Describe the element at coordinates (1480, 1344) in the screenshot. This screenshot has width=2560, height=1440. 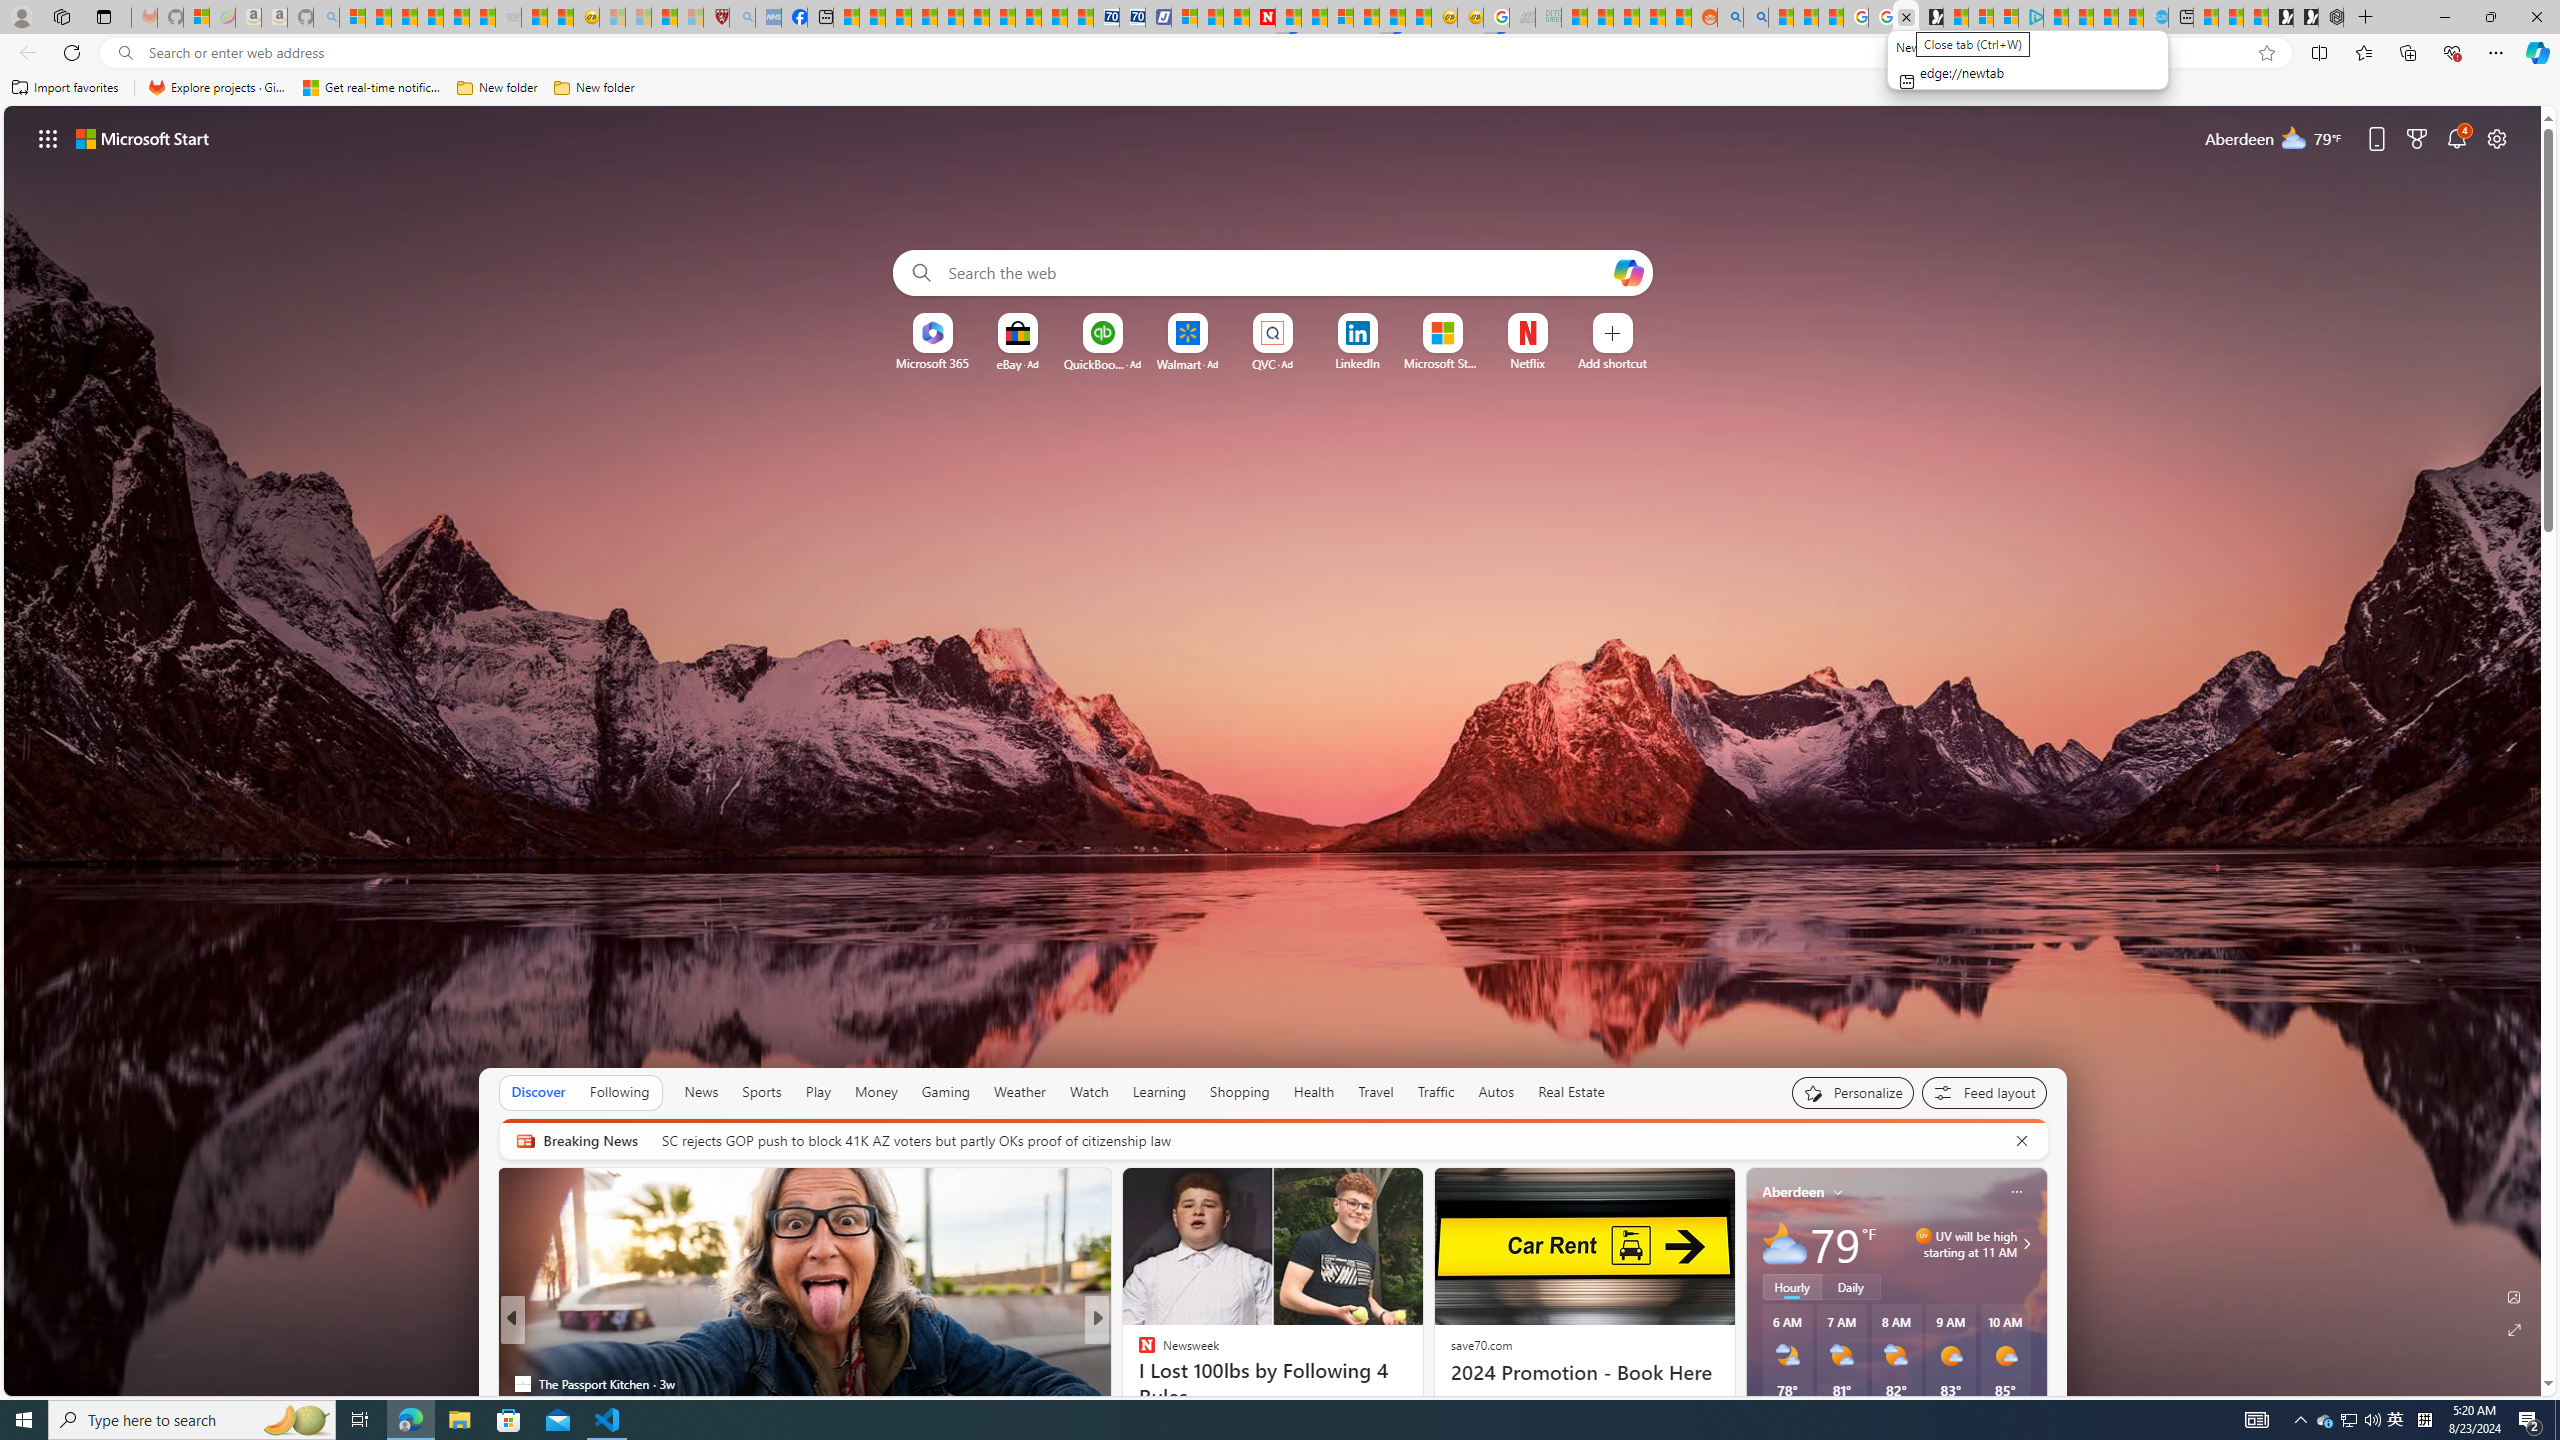
I see `save70.com` at that location.